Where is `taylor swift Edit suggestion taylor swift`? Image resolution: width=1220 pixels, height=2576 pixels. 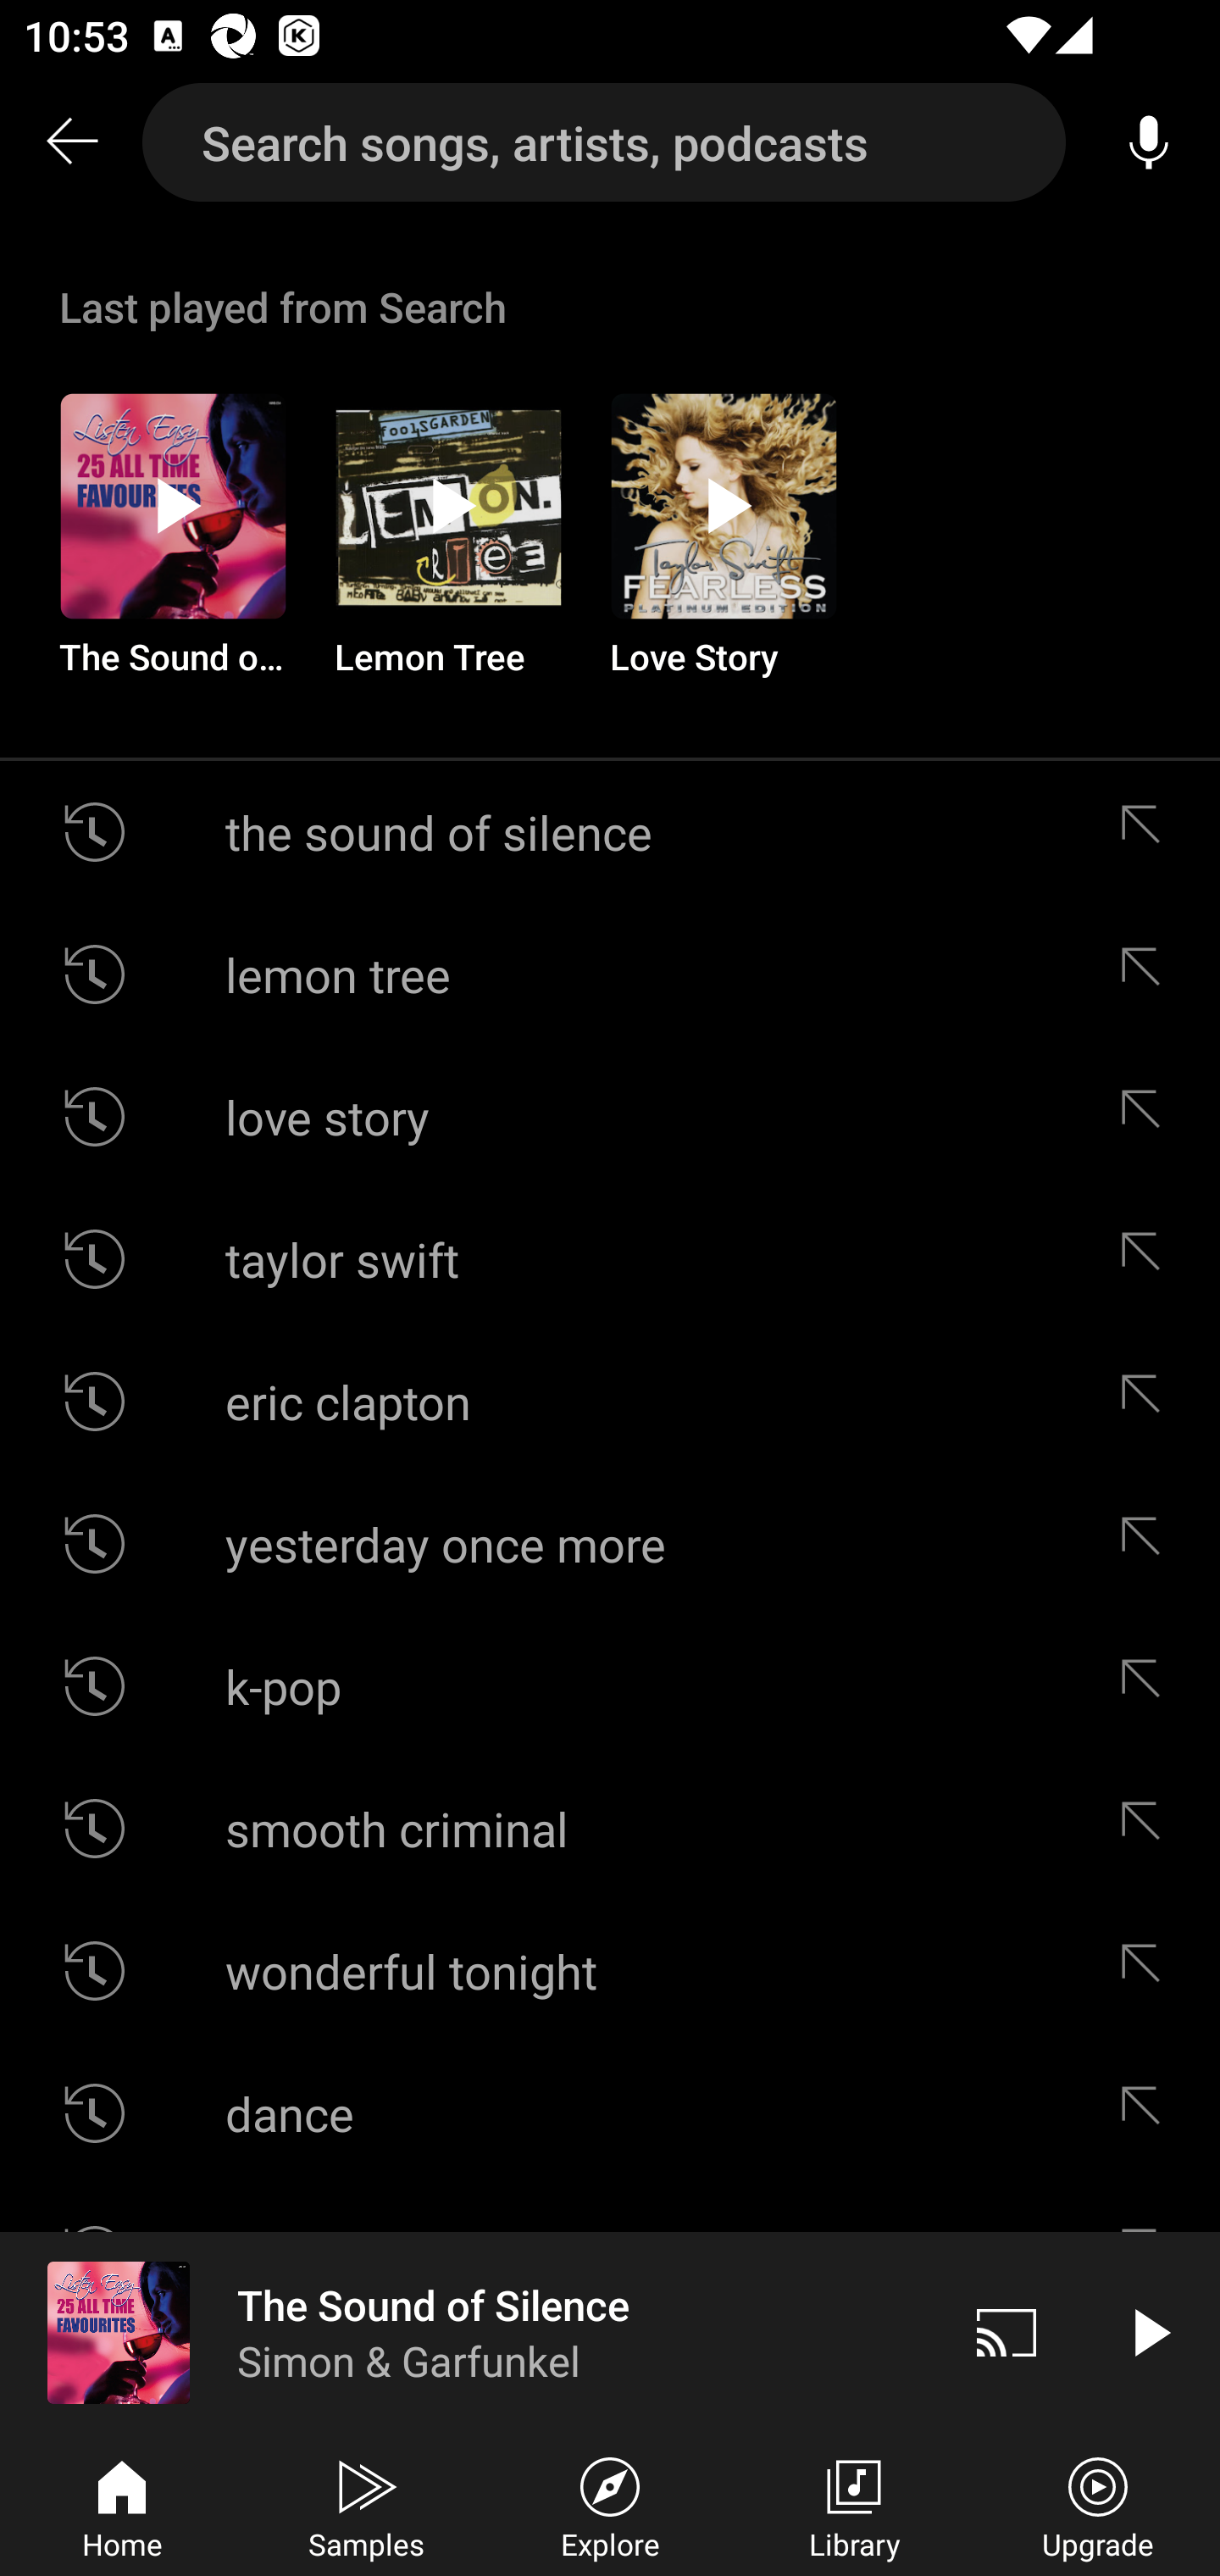
taylor swift Edit suggestion taylor swift is located at coordinates (610, 1257).